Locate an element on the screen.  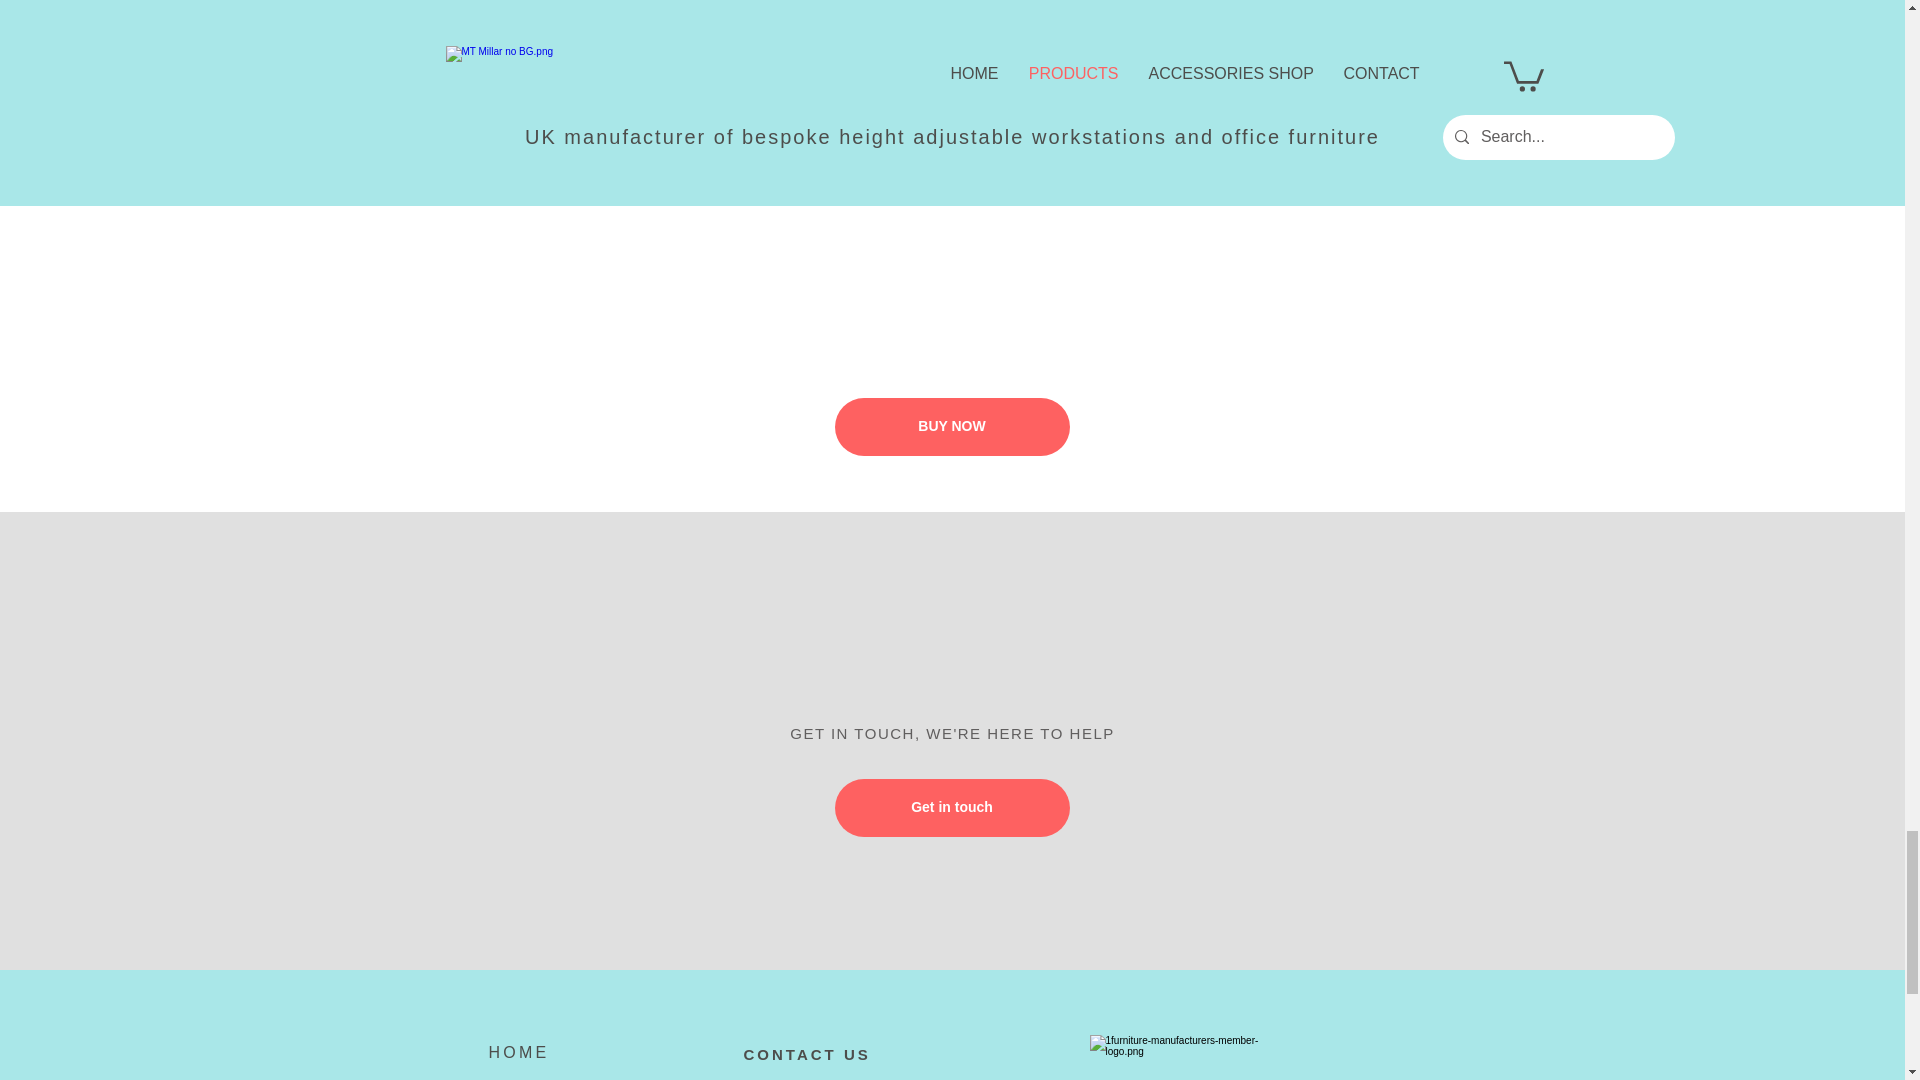
HOME is located at coordinates (518, 1052).